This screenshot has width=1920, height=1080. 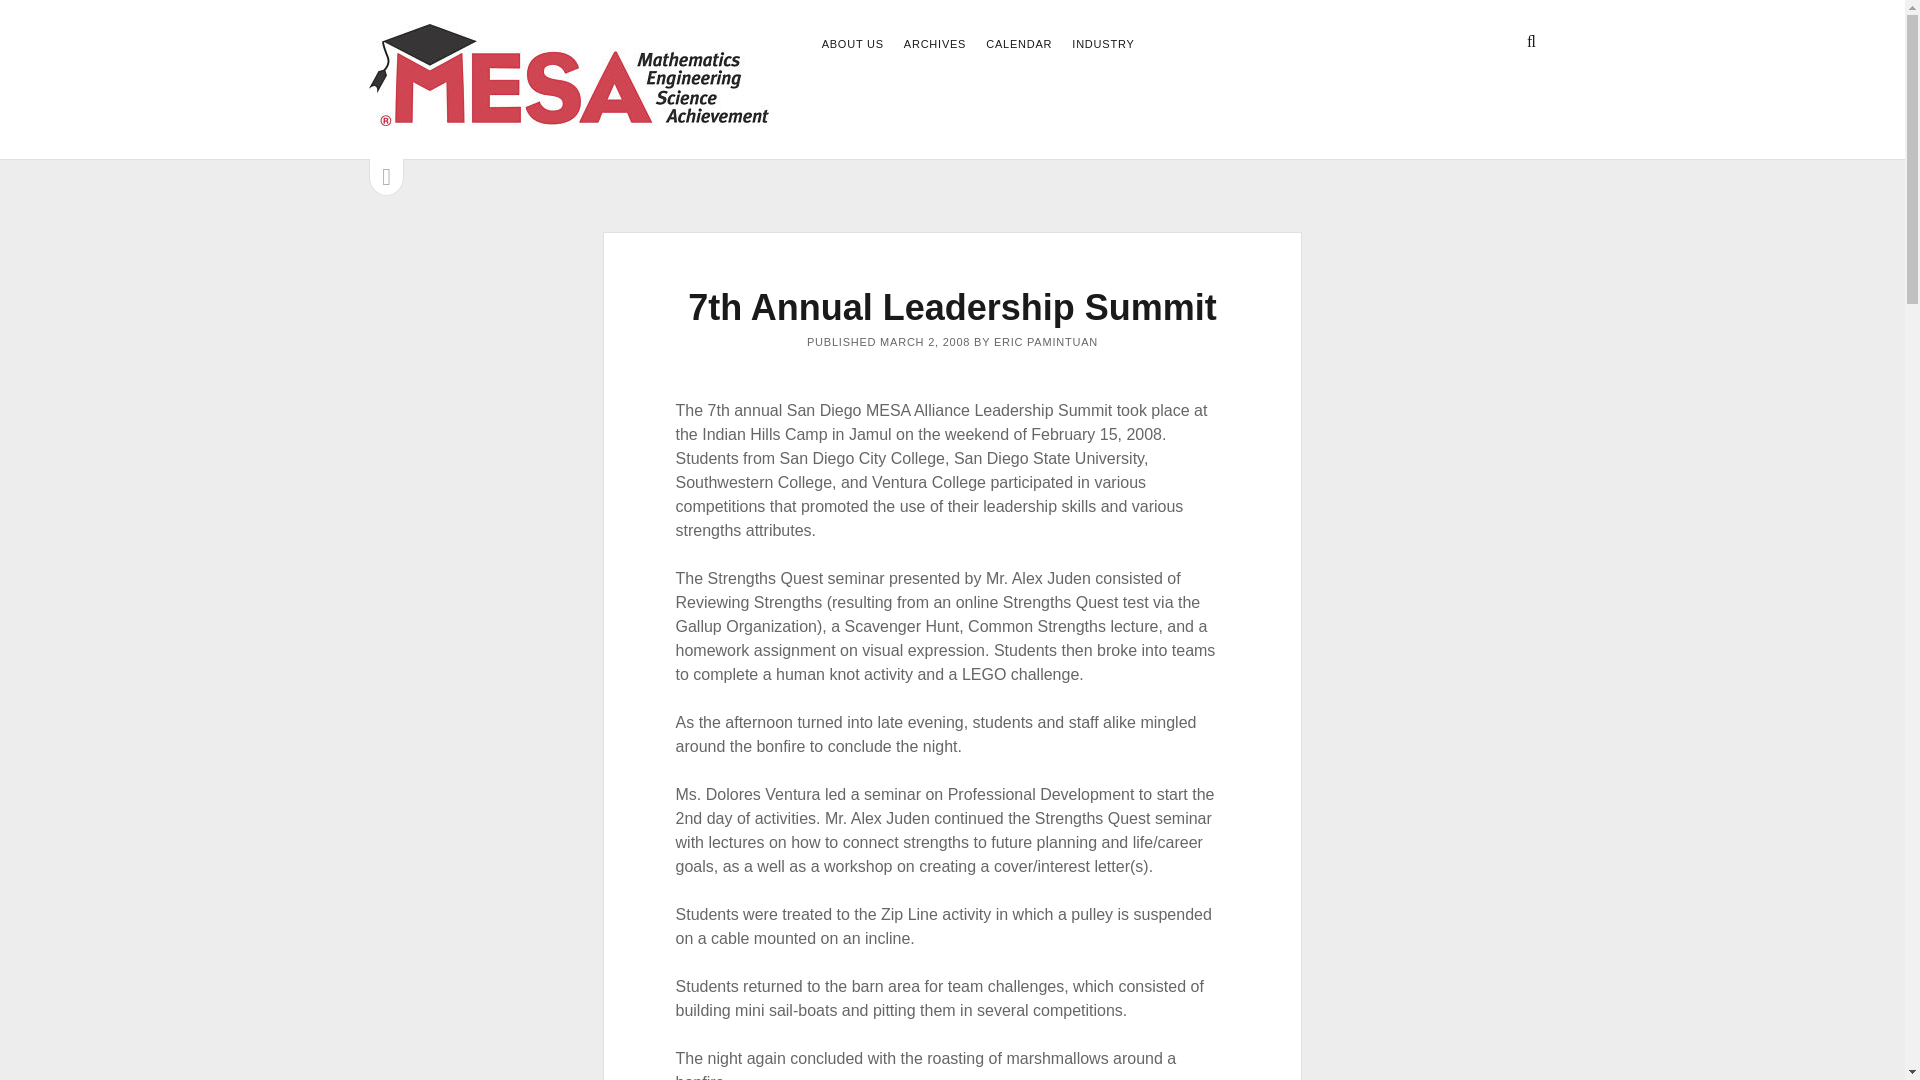 What do you see at coordinates (568, 116) in the screenshot?
I see `San Diego MESA Alliance` at bounding box center [568, 116].